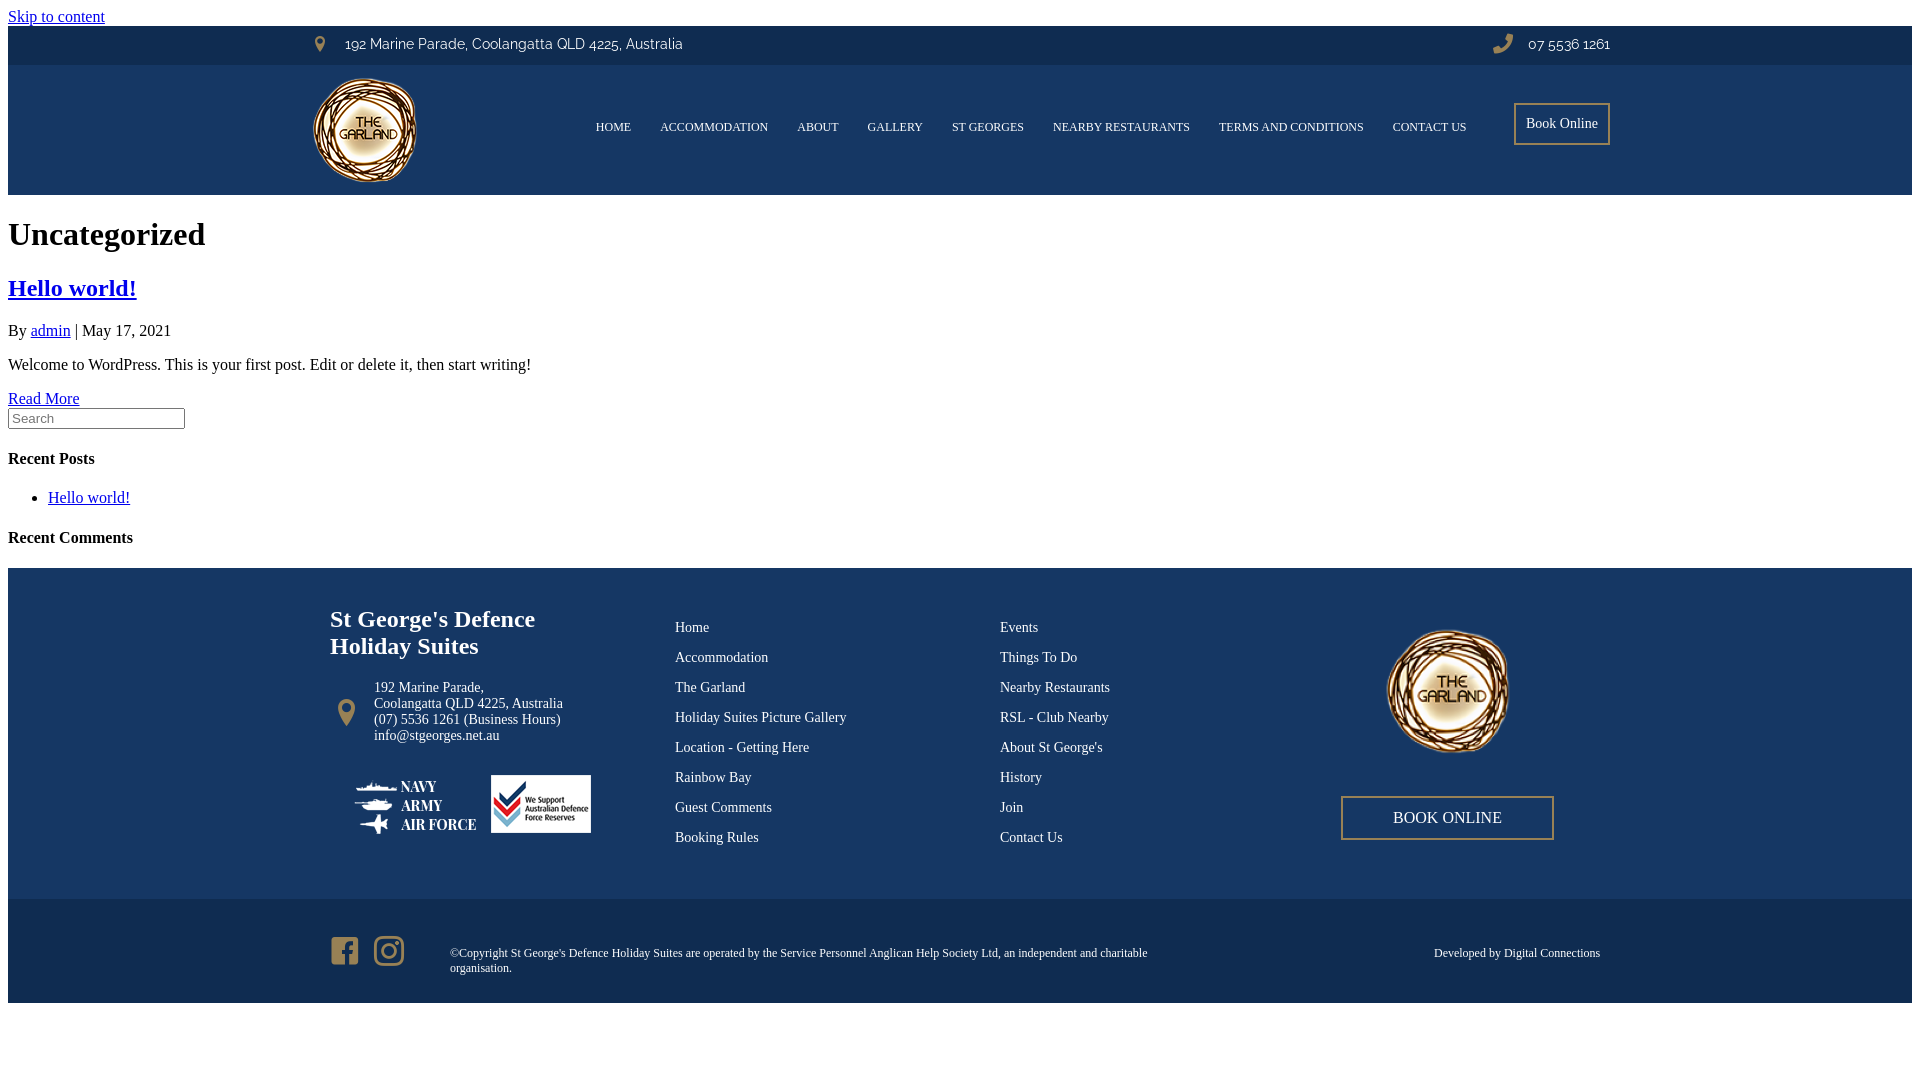  What do you see at coordinates (472, 804) in the screenshot?
I see `logo-support-australian-defence-force-reserves` at bounding box center [472, 804].